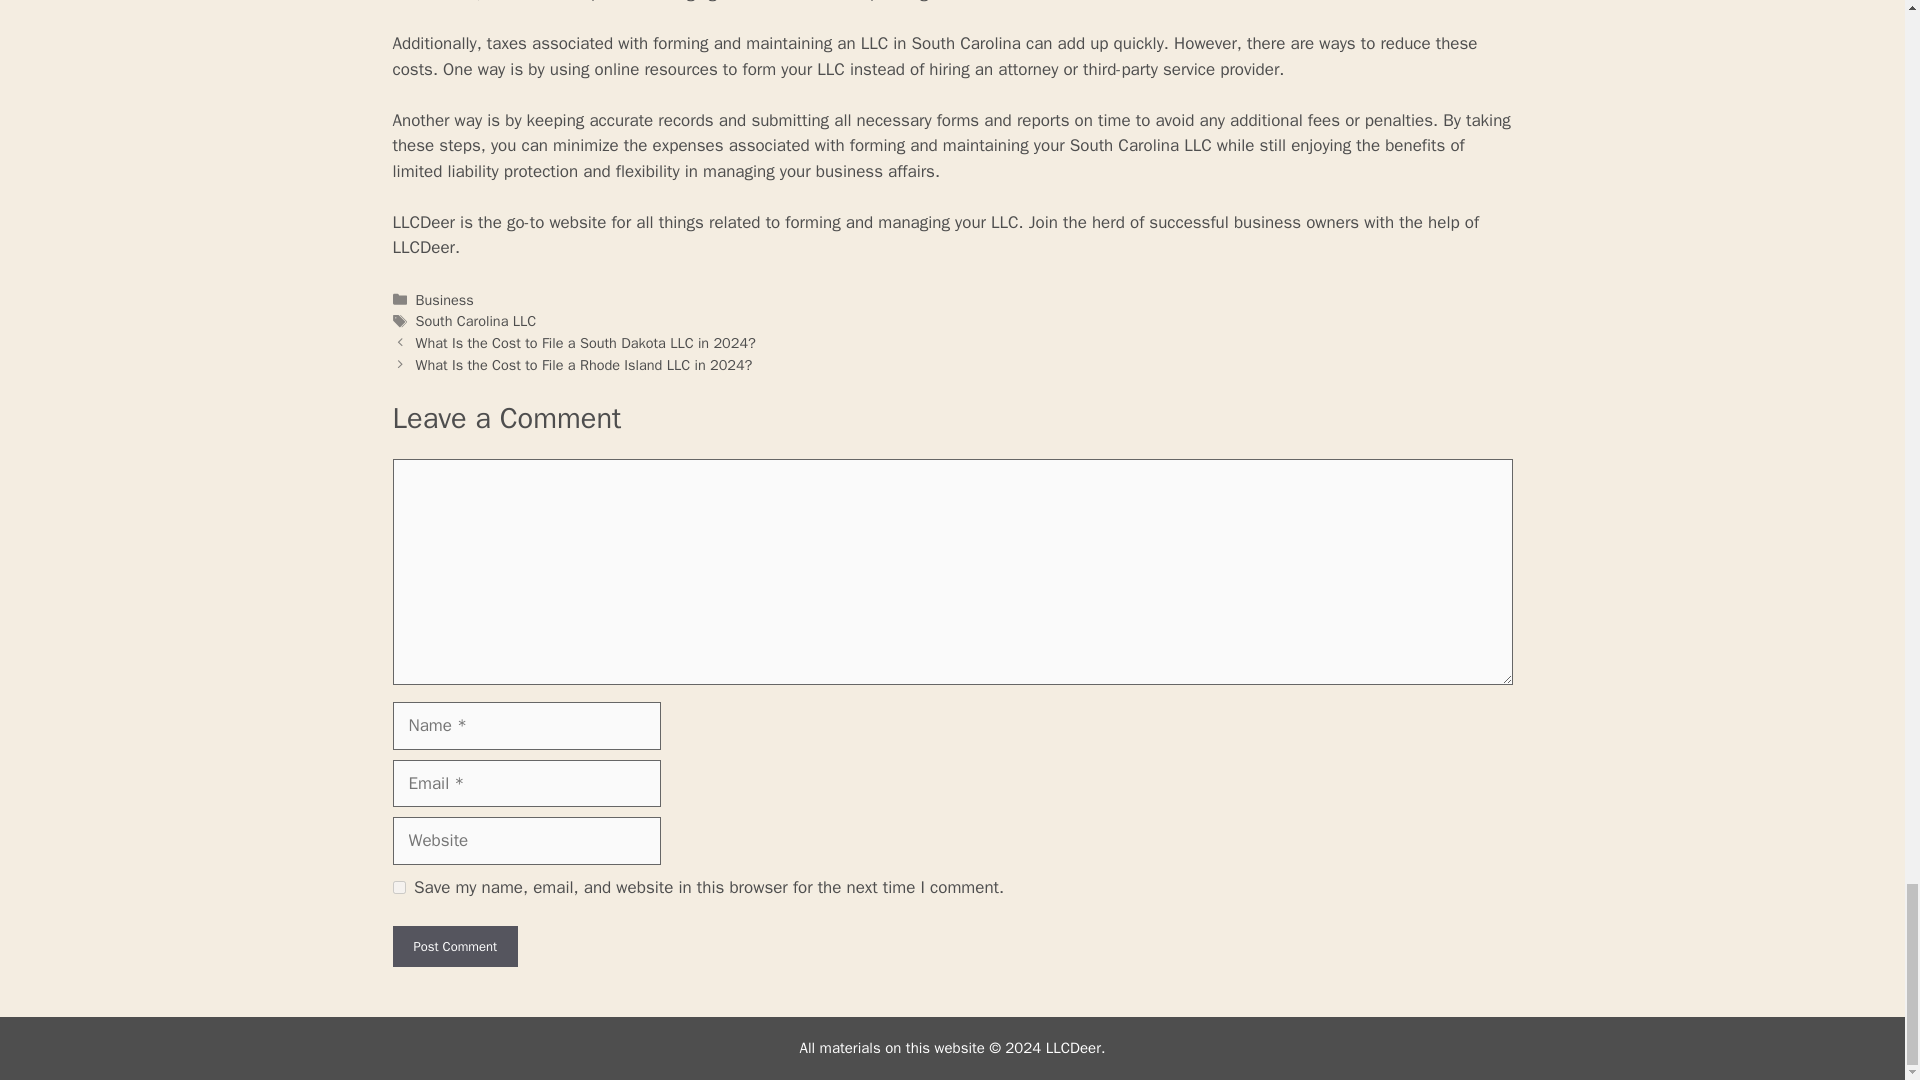  What do you see at coordinates (454, 946) in the screenshot?
I see `Post Comment` at bounding box center [454, 946].